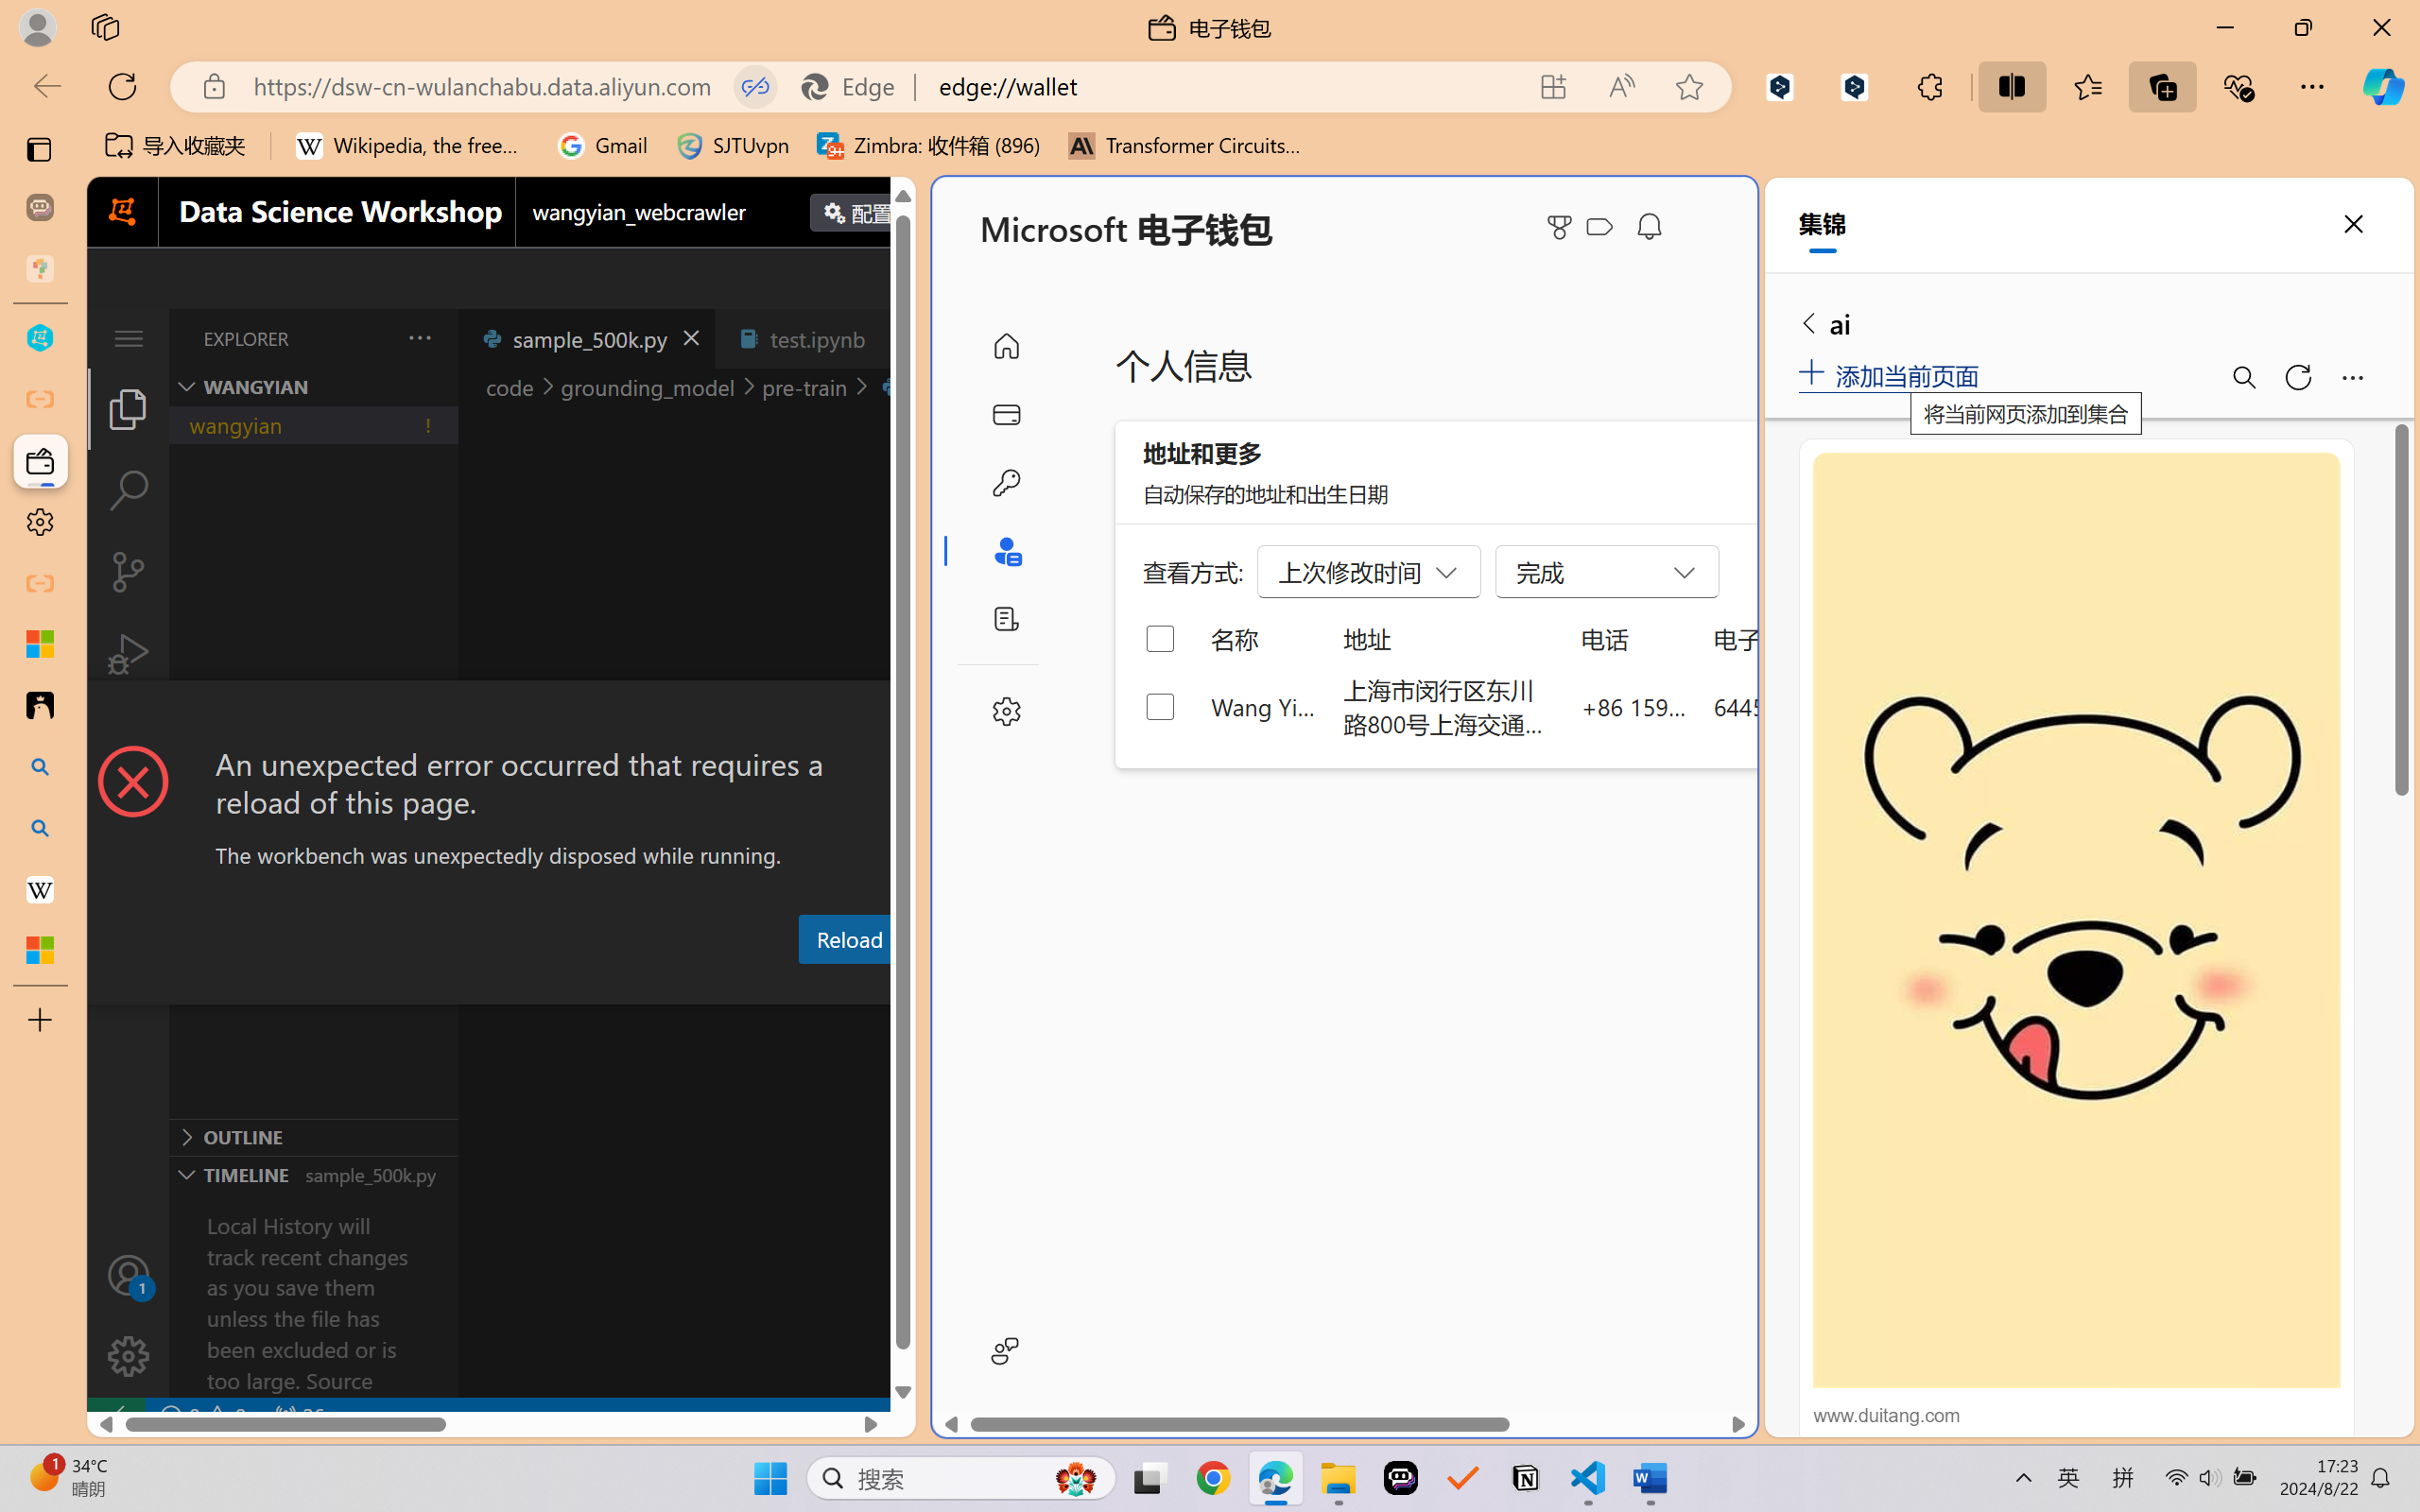  Describe the element at coordinates (313, 1174) in the screenshot. I see `Timeline Section` at that location.